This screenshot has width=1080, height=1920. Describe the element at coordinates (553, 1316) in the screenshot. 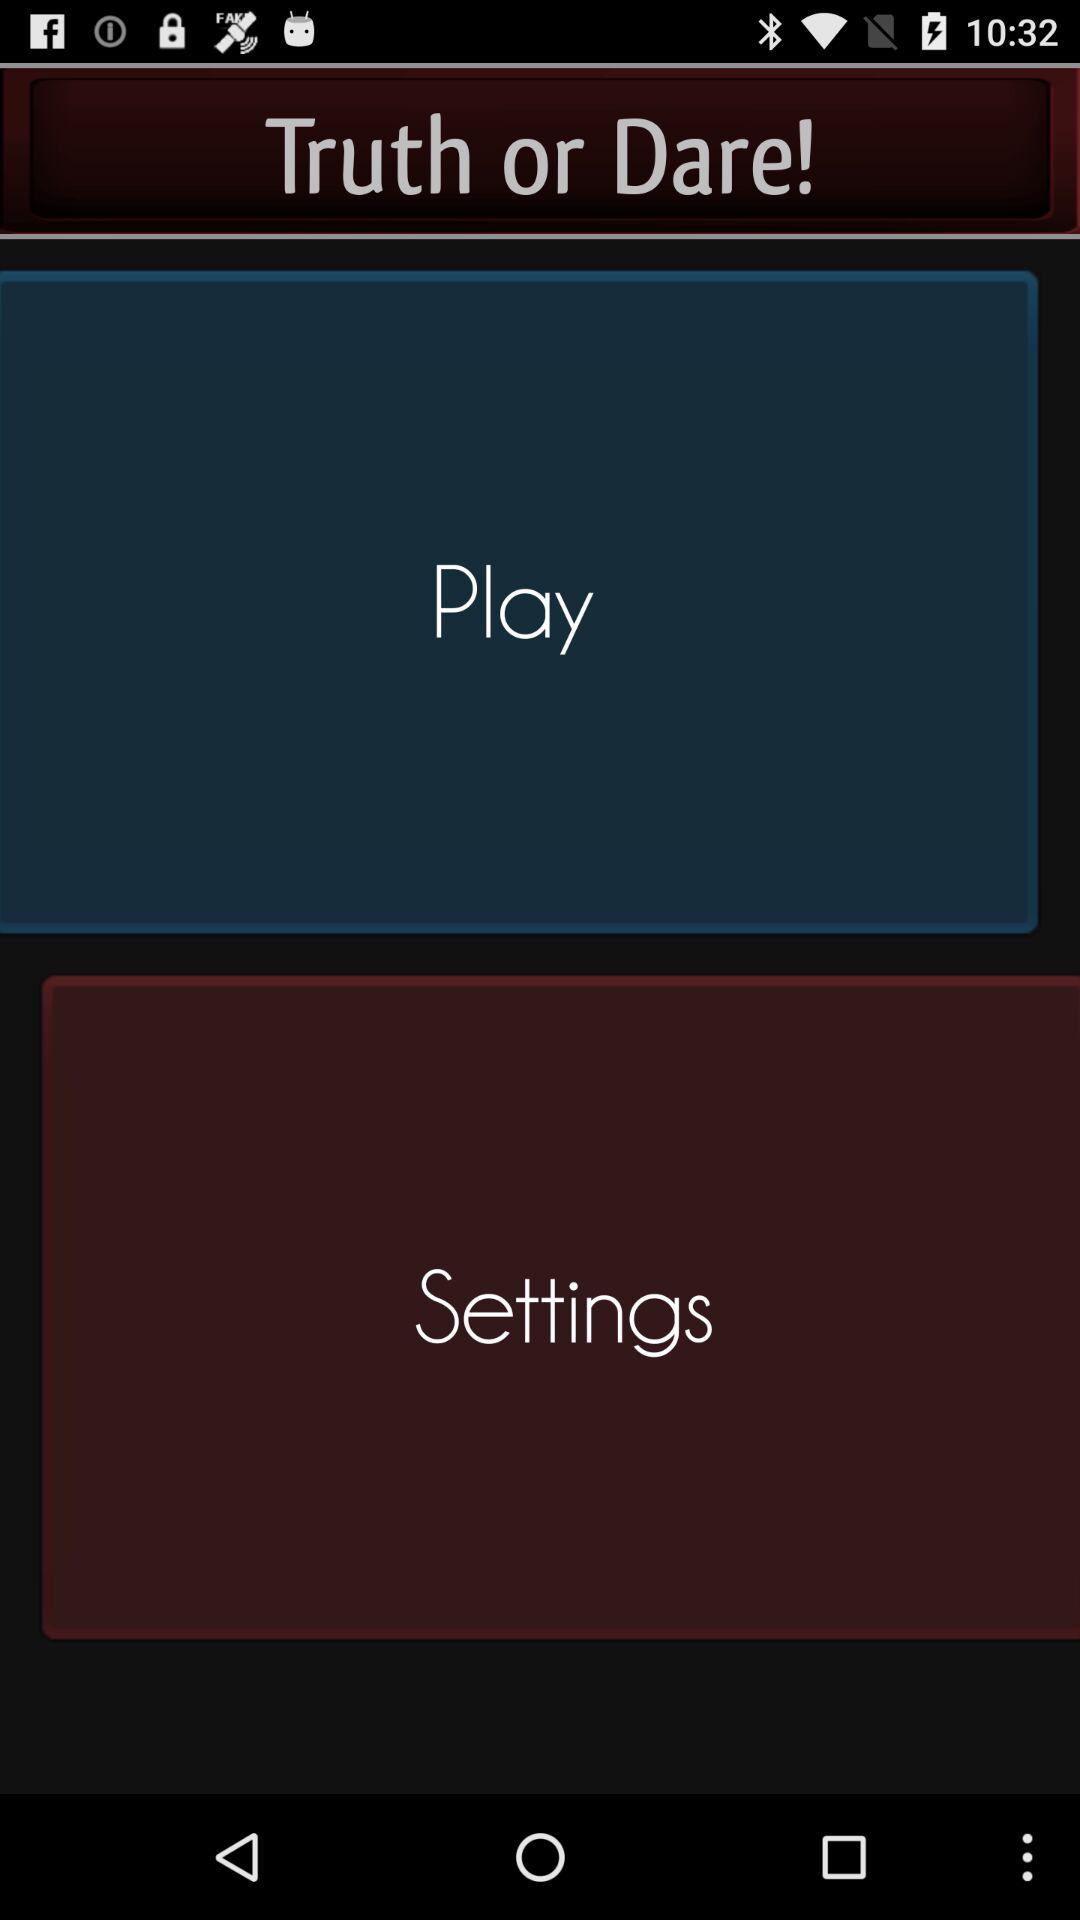

I see `swipe until the settings` at that location.